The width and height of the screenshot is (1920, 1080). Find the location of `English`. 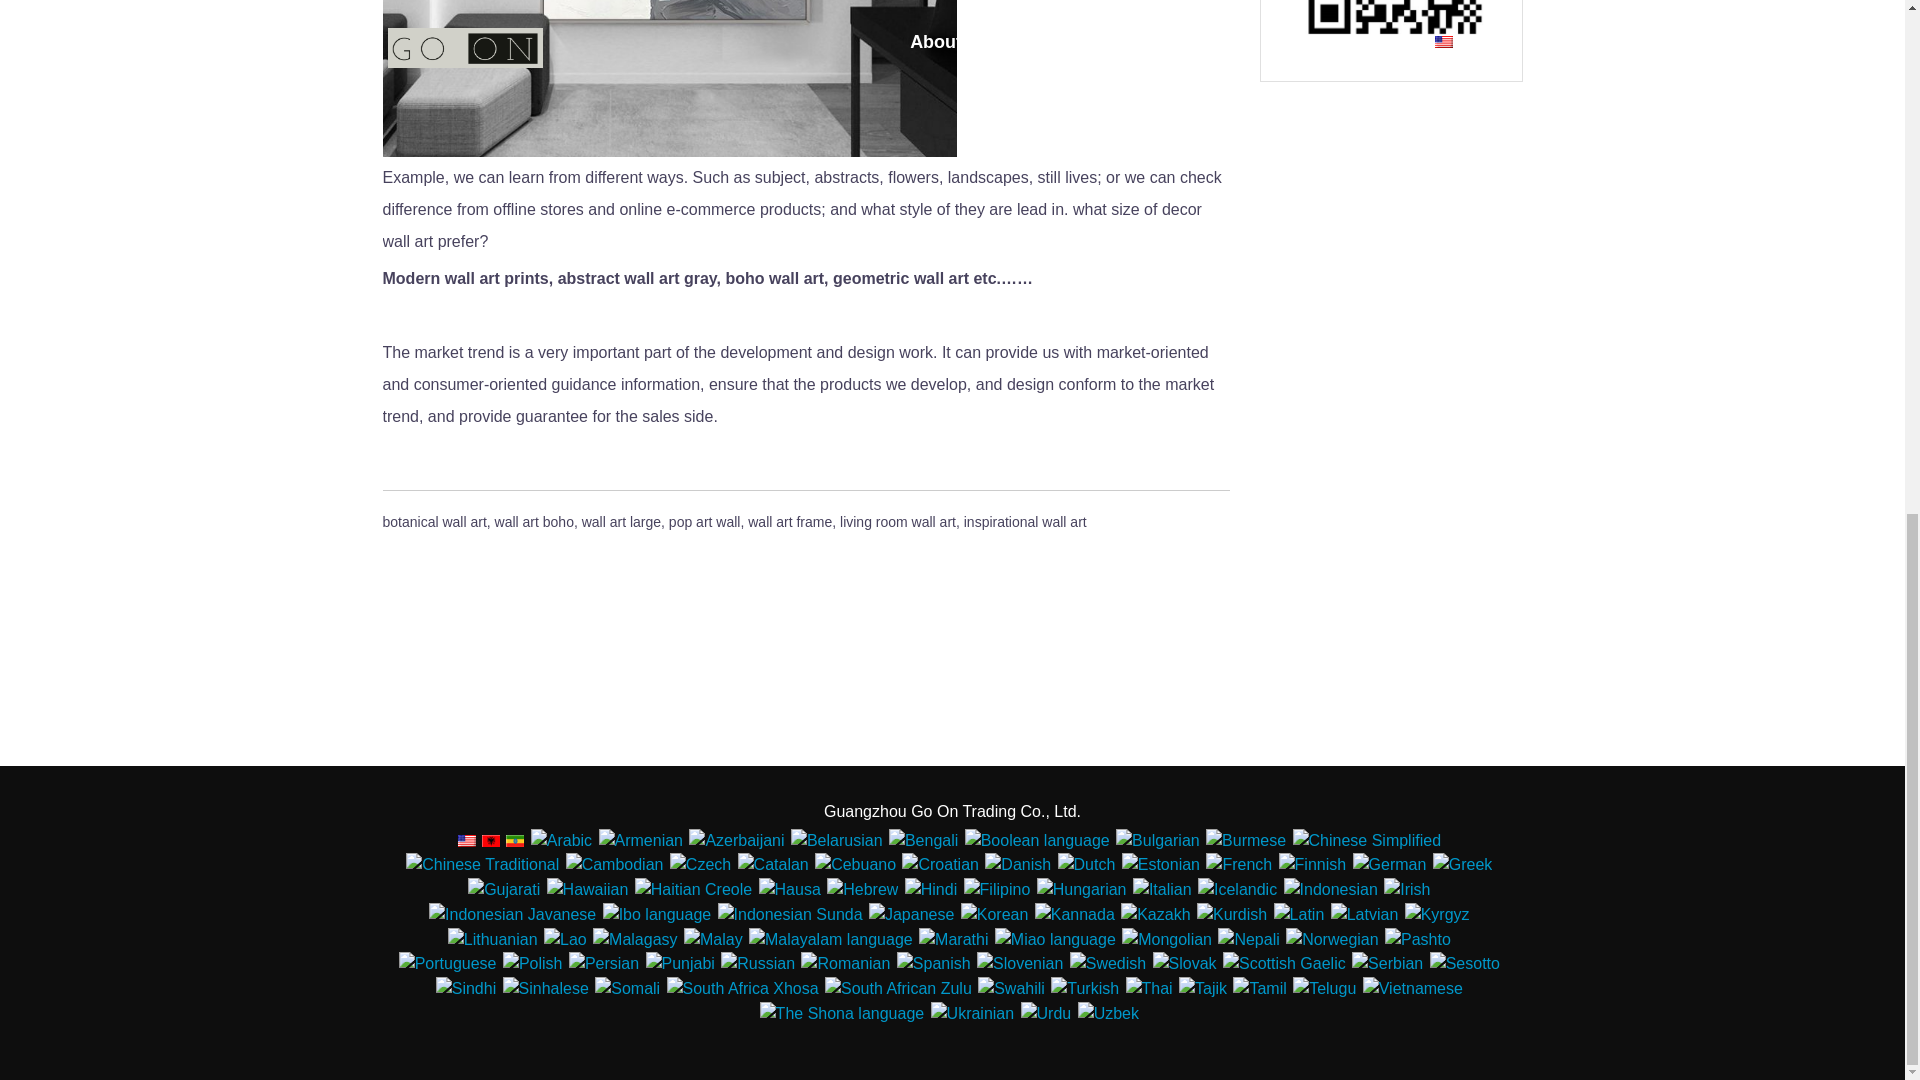

English is located at coordinates (467, 840).